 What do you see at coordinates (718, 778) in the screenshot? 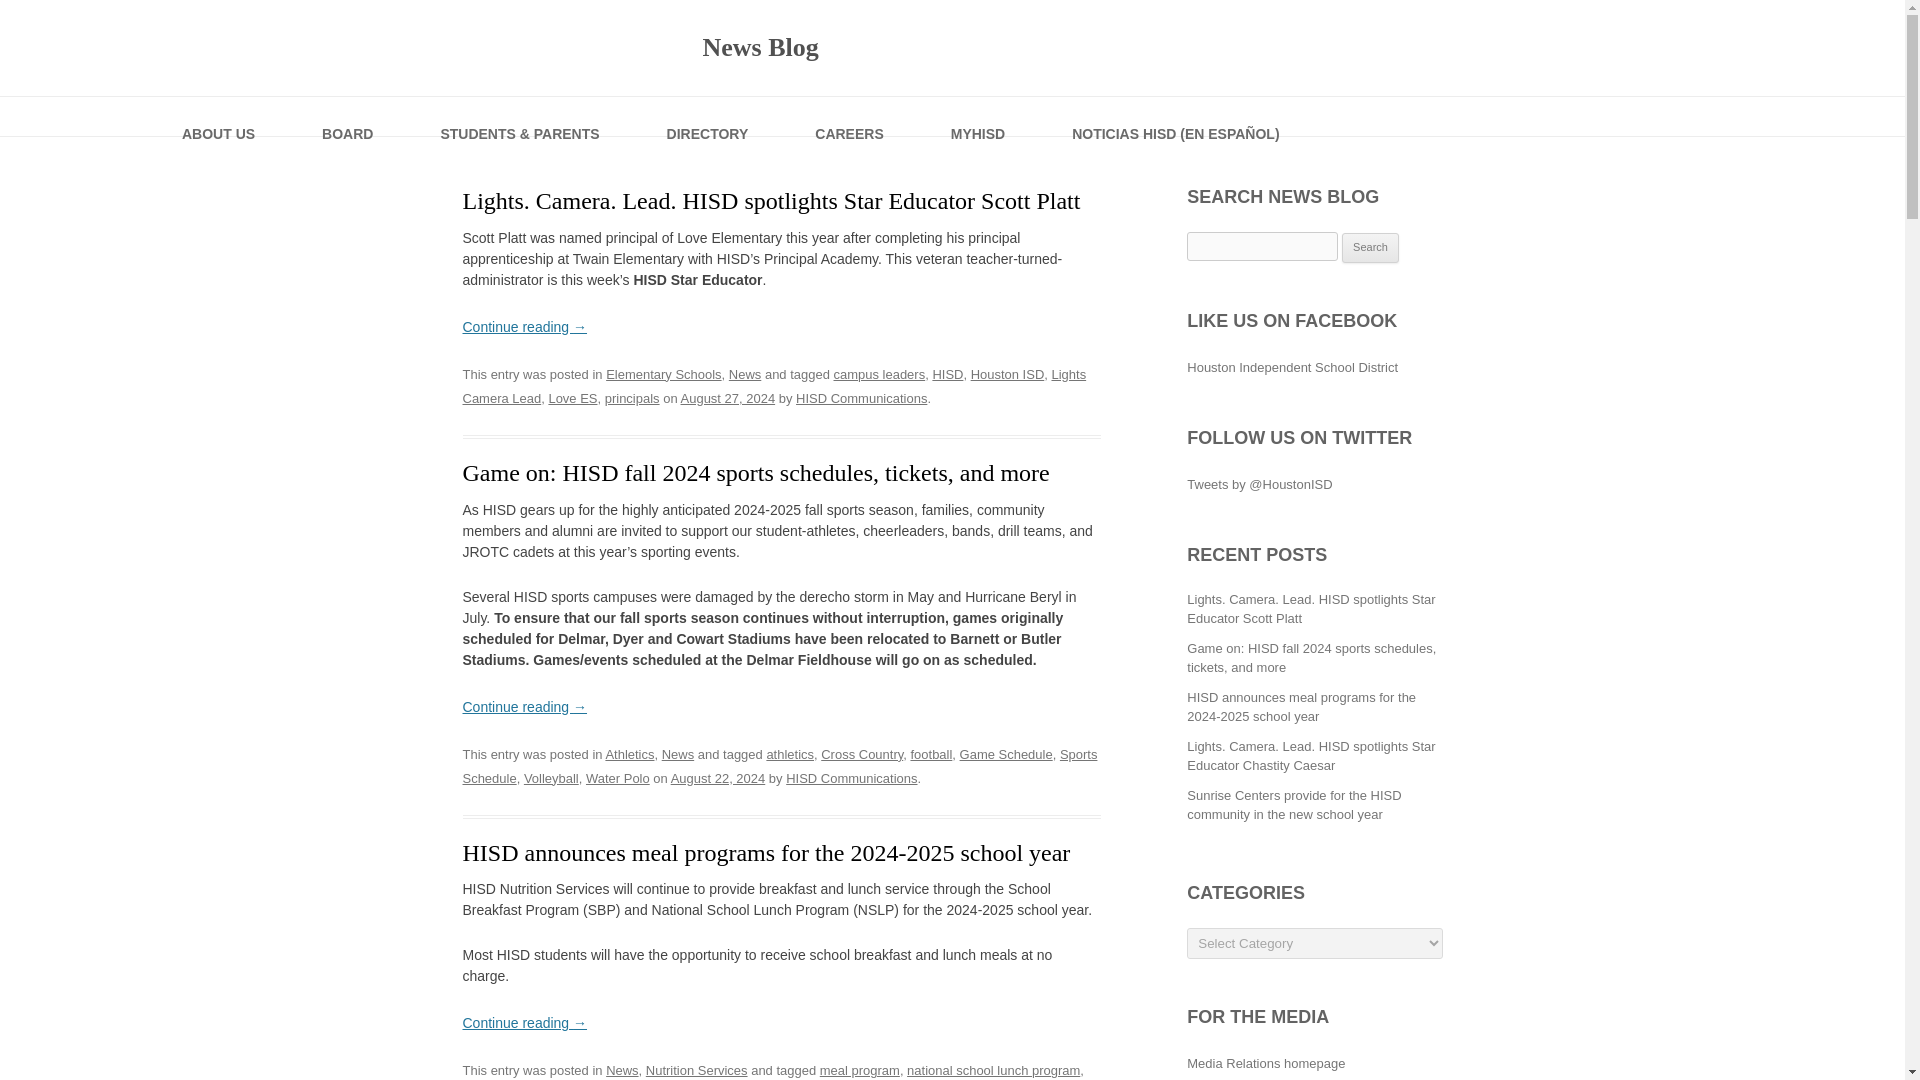
I see `August 22, 2024` at bounding box center [718, 778].